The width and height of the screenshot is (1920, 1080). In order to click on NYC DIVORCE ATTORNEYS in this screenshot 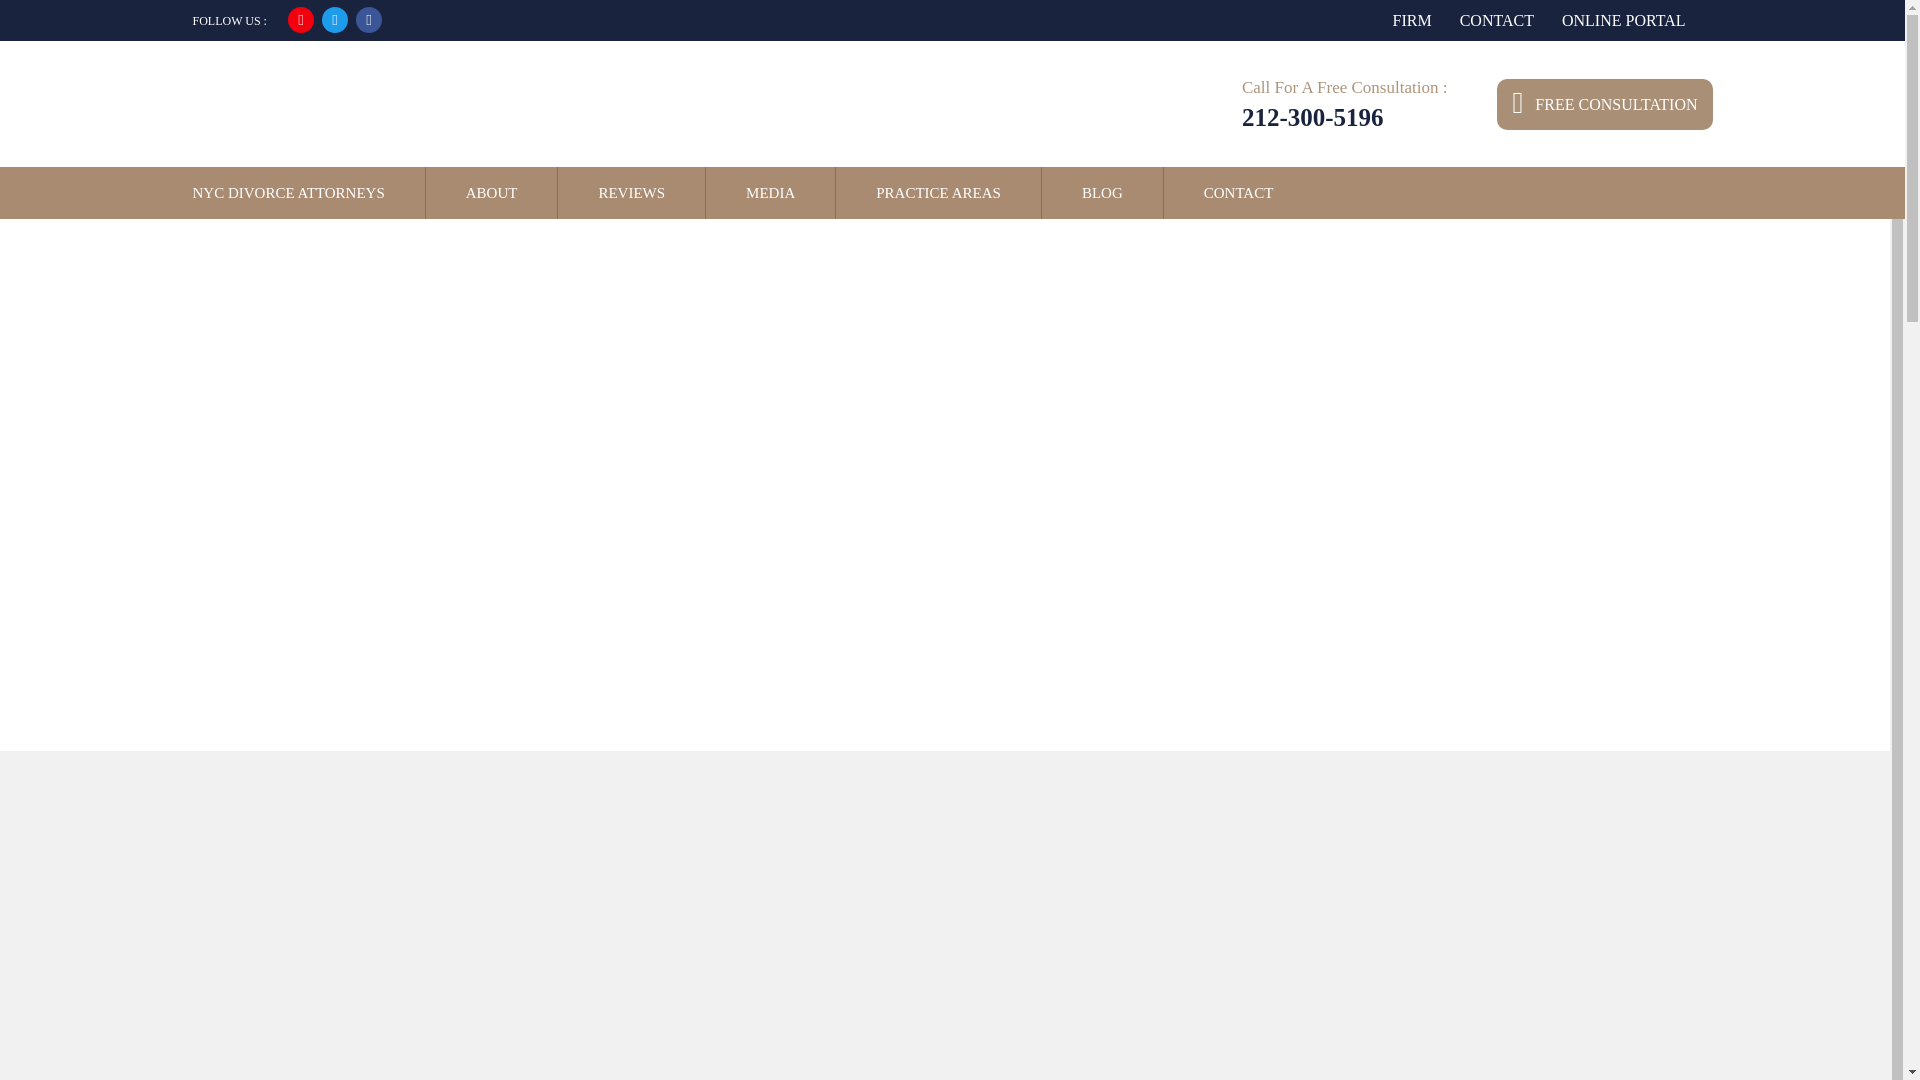, I will do `click(288, 193)`.